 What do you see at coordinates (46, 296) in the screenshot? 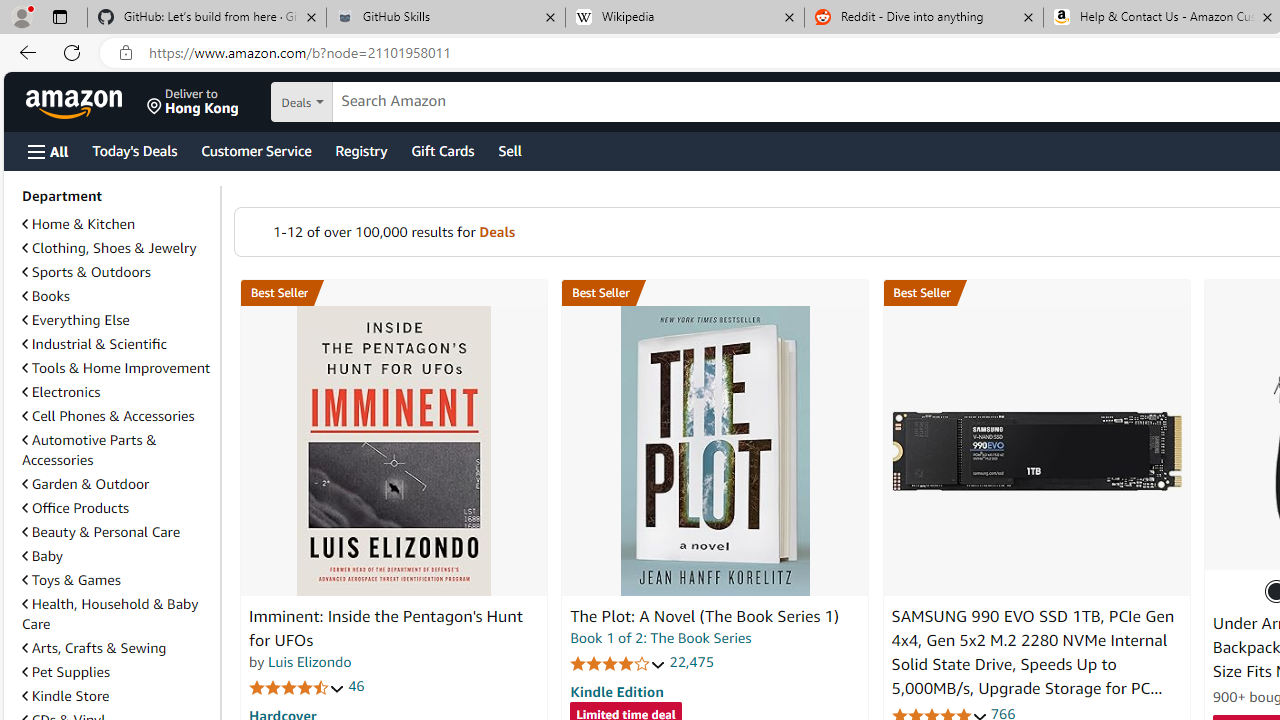
I see `Books` at bounding box center [46, 296].